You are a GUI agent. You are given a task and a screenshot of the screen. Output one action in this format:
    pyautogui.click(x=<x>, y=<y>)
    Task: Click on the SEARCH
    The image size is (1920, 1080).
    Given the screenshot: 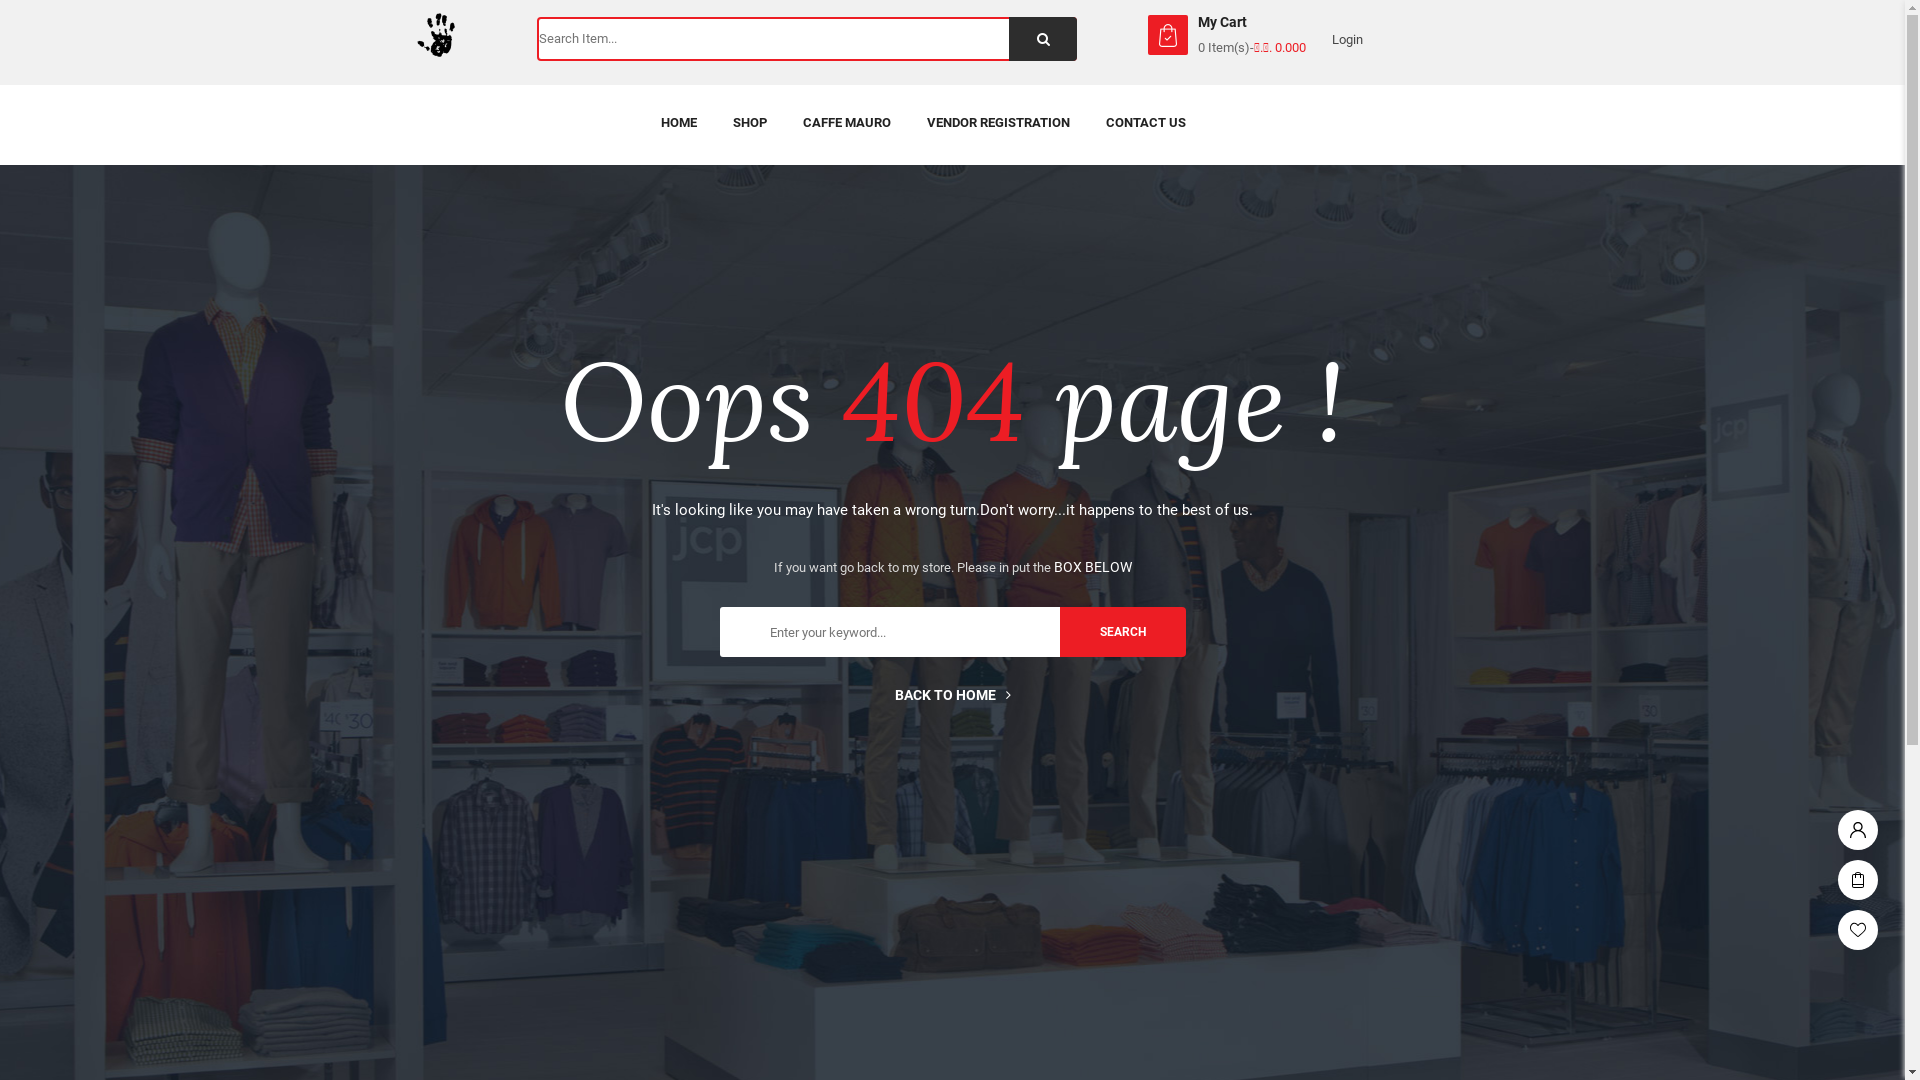 What is the action you would take?
    pyautogui.click(x=1123, y=632)
    